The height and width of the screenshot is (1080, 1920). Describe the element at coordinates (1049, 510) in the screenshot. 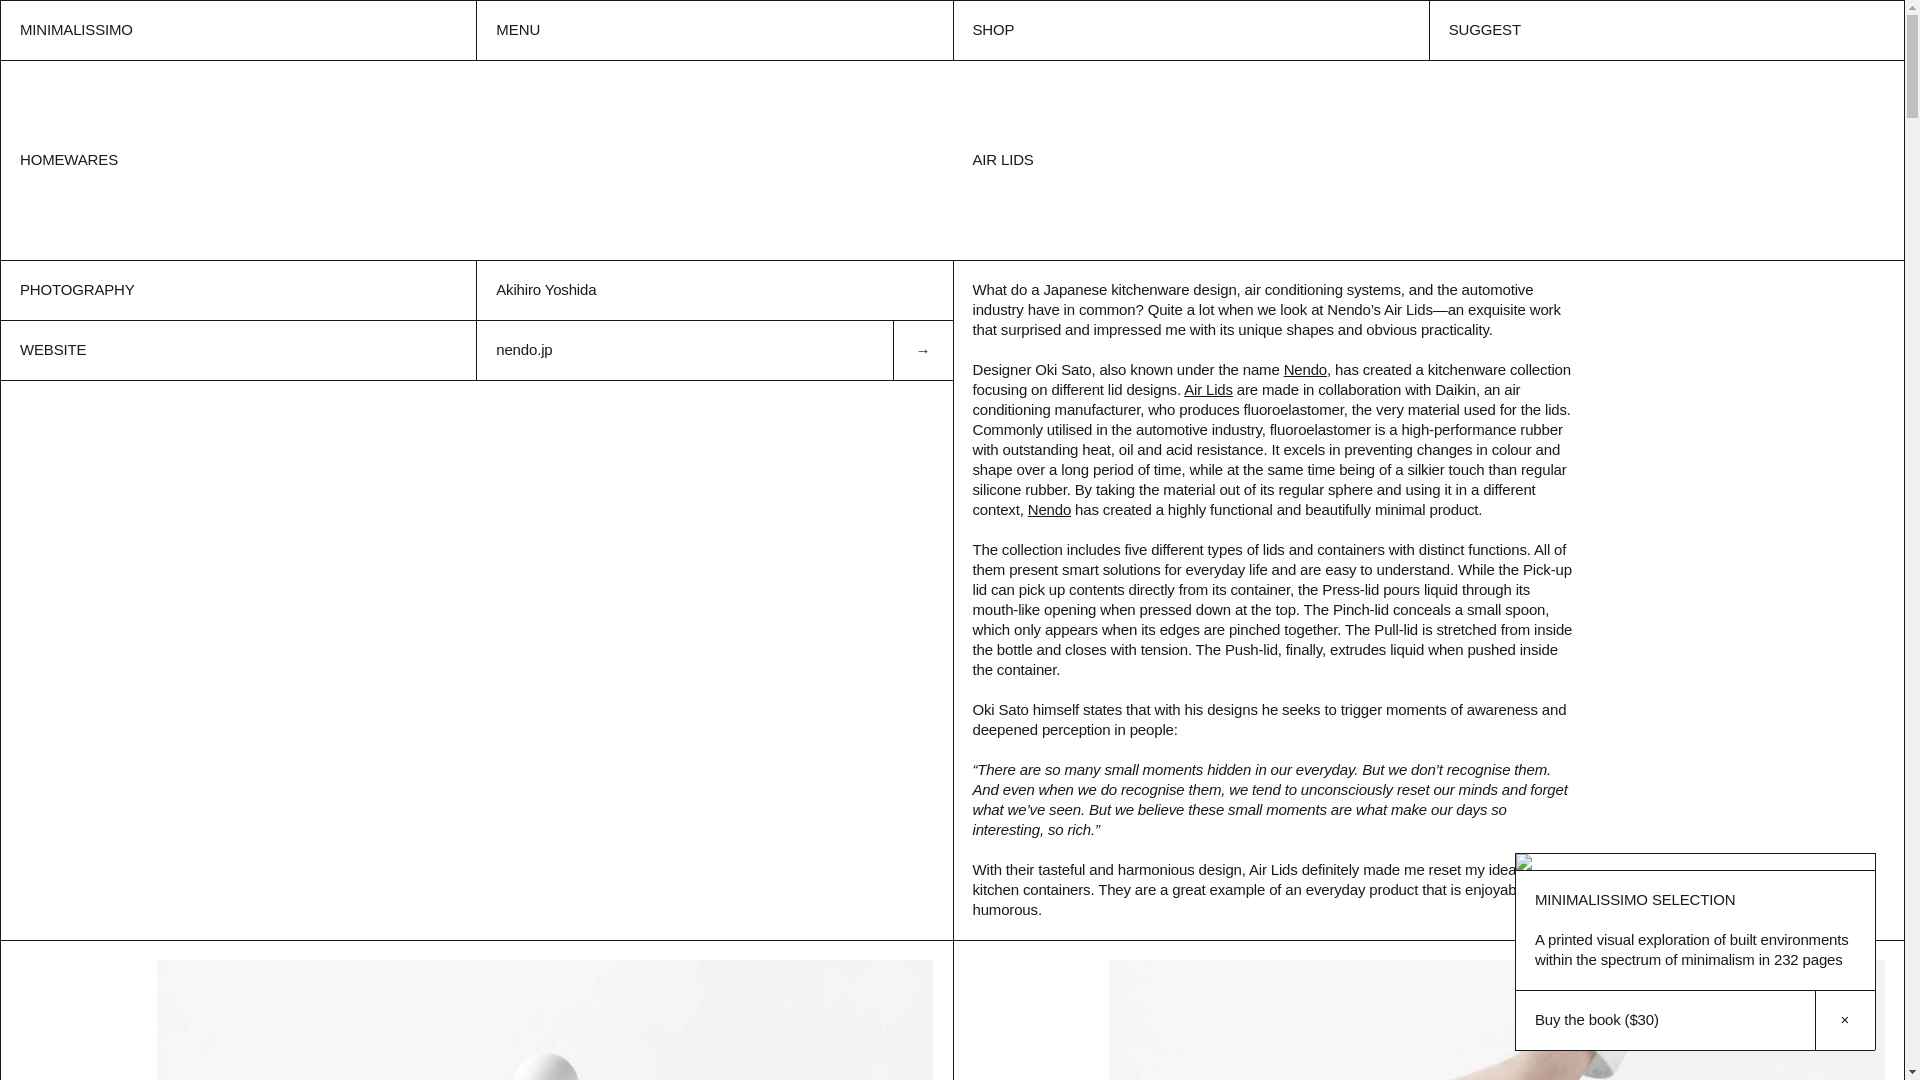

I see `Nendo` at that location.